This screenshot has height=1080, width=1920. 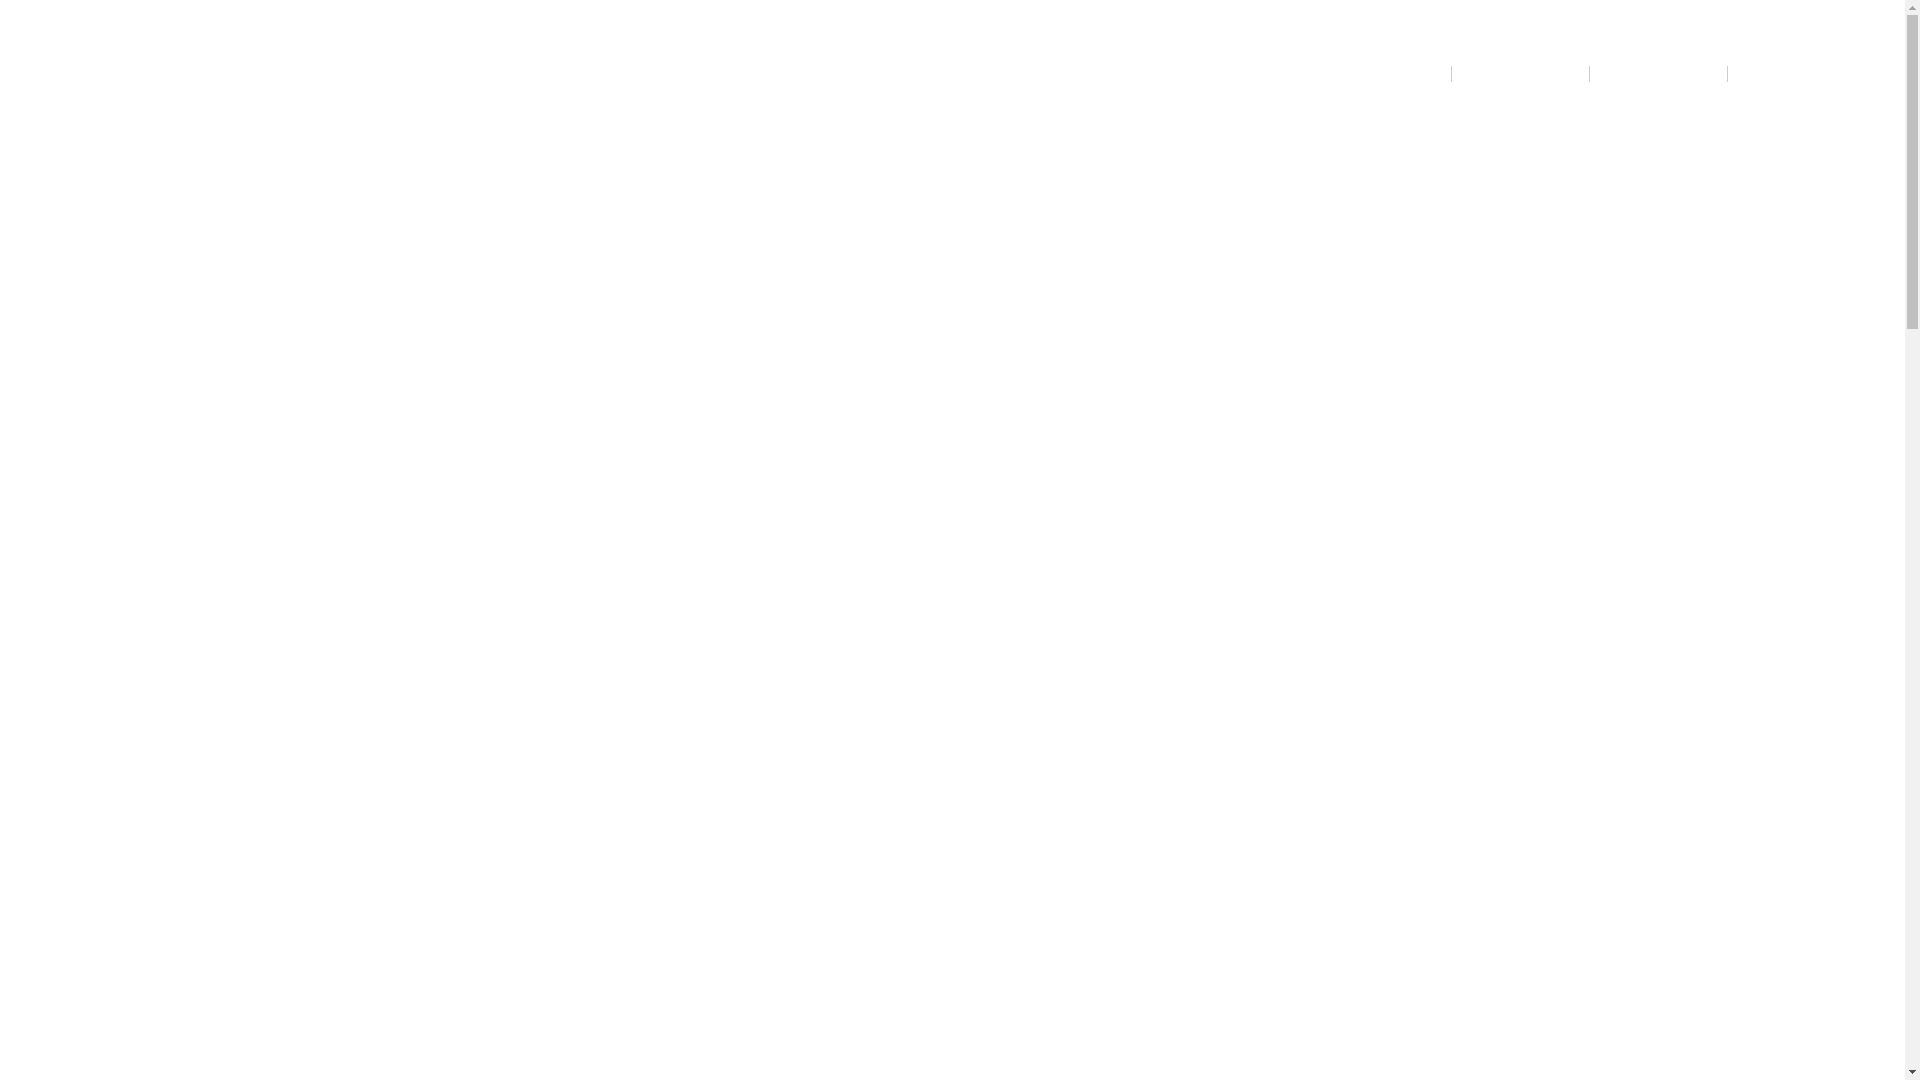 What do you see at coordinates (1408, 74) in the screenshot?
I see `HOME` at bounding box center [1408, 74].